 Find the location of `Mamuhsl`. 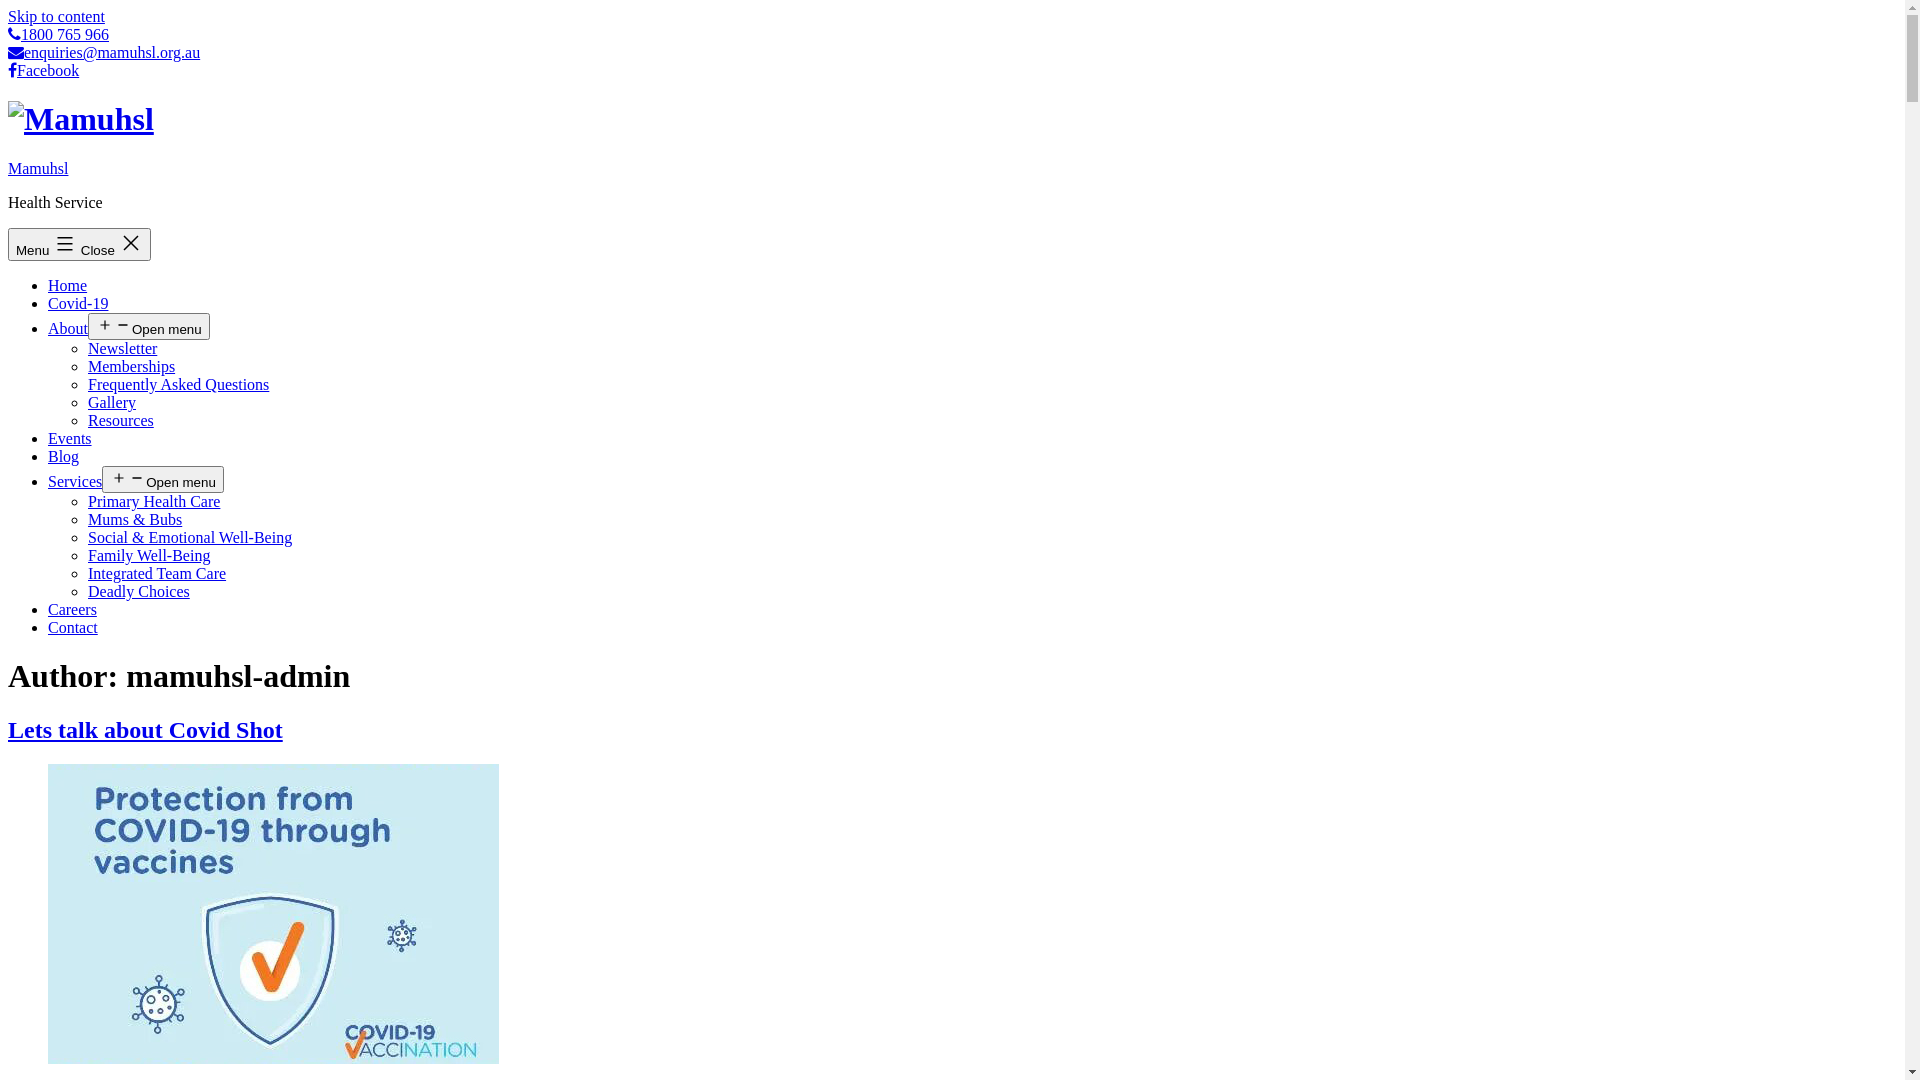

Mamuhsl is located at coordinates (38, 168).